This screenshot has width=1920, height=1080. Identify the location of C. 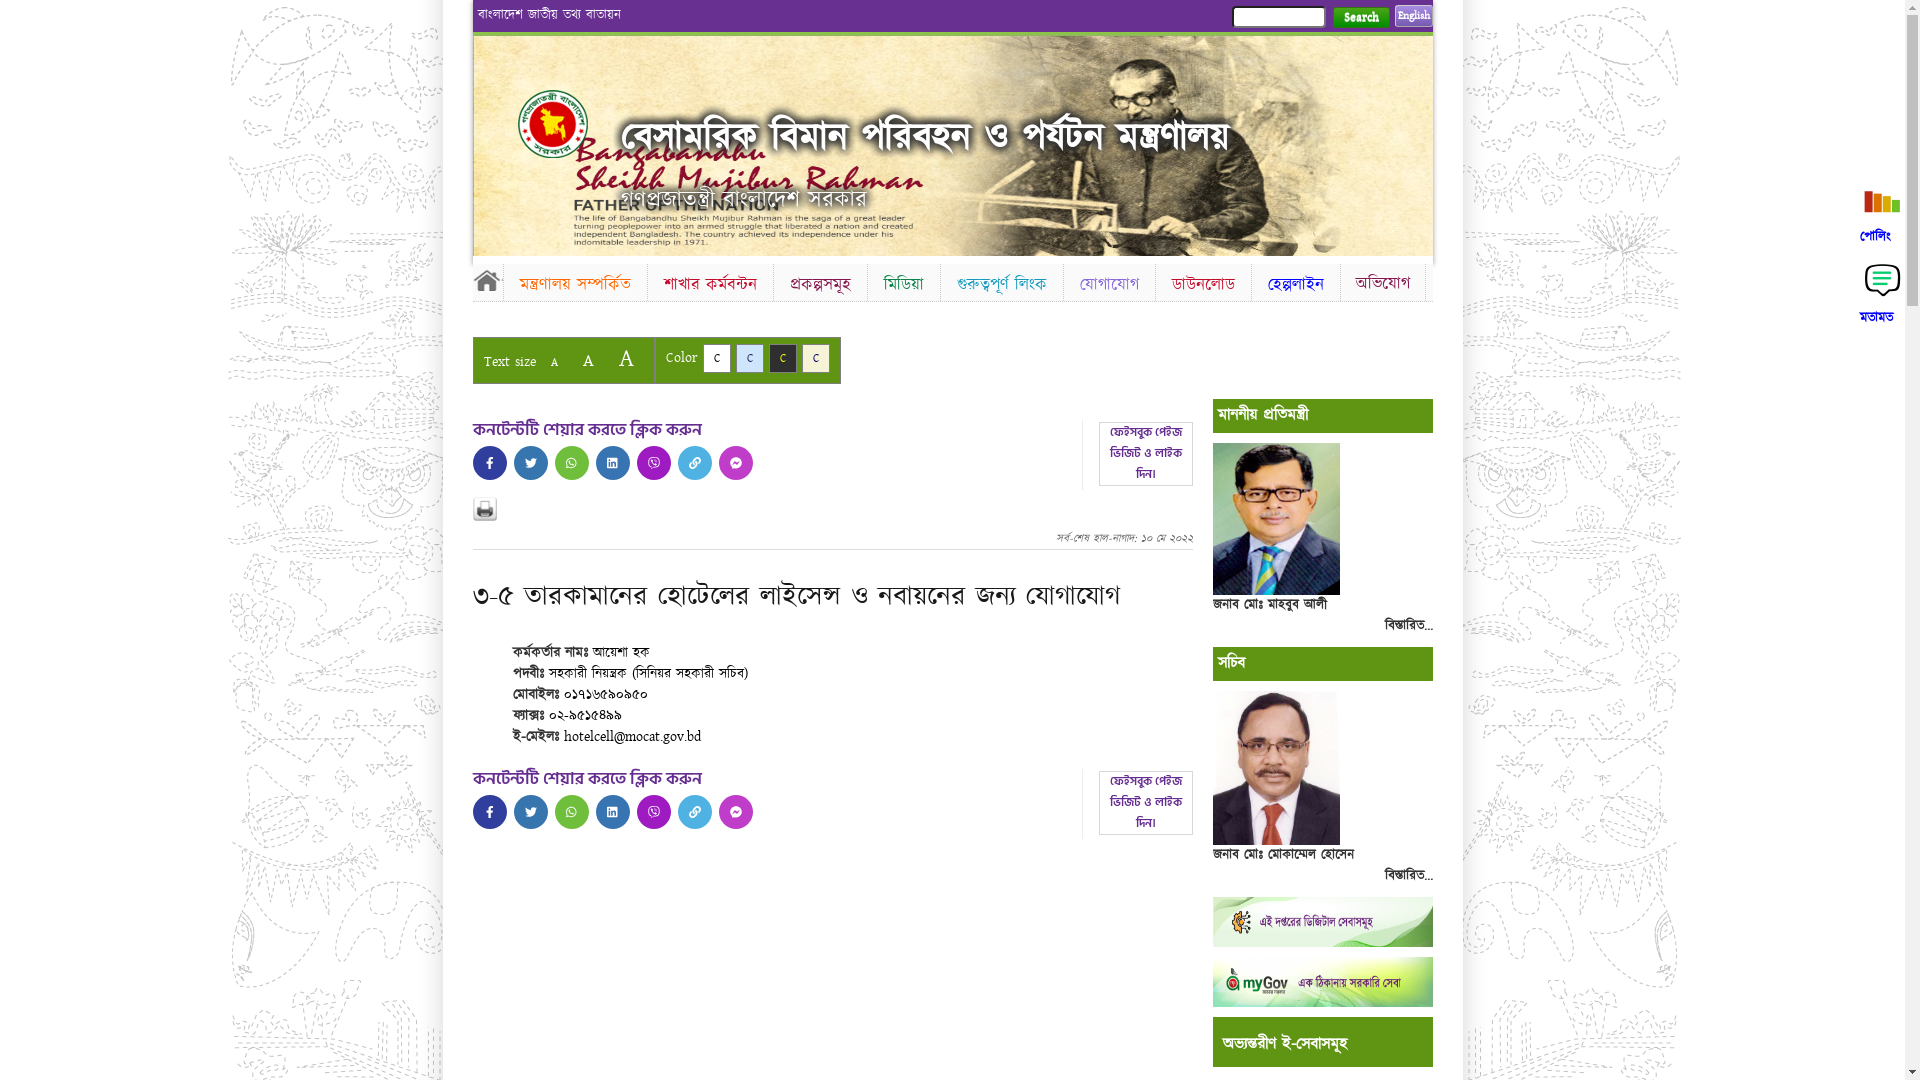
(782, 358).